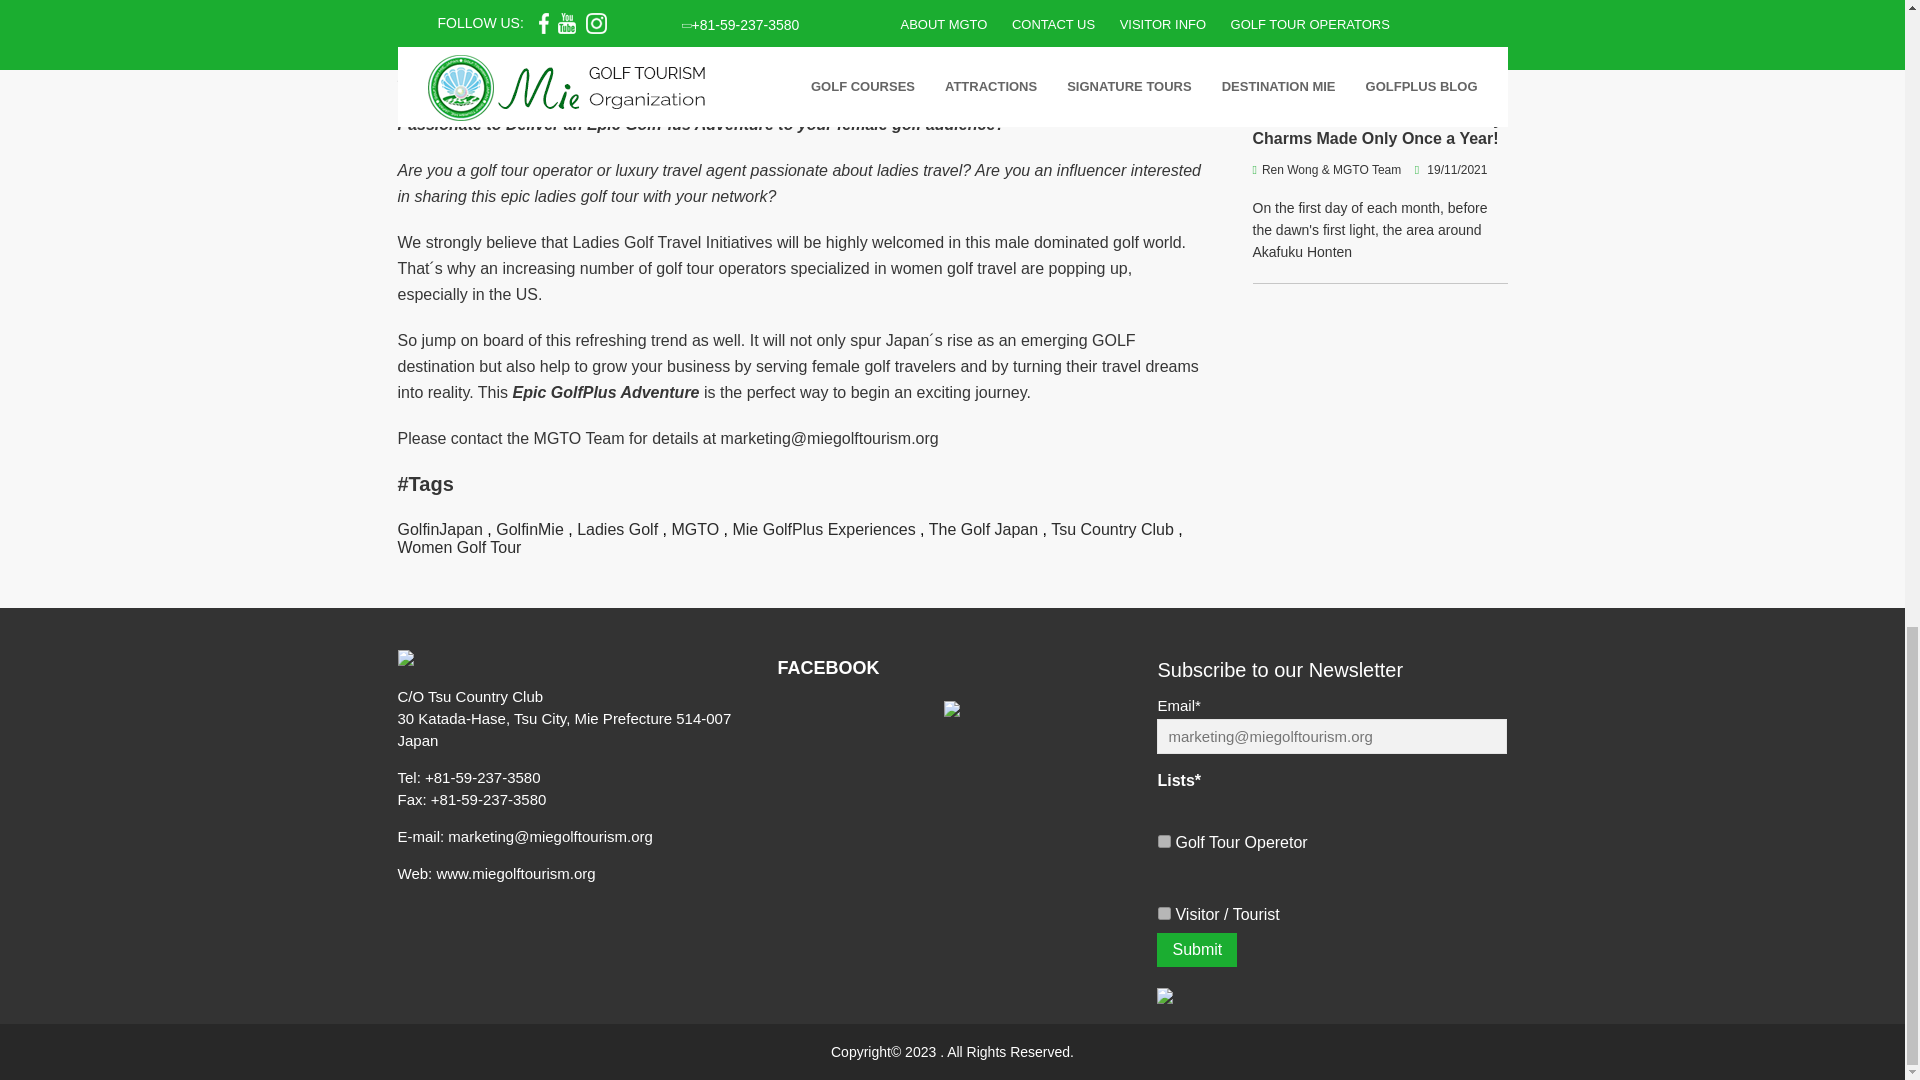  I want to click on The Golf Japan, so click(984, 528).